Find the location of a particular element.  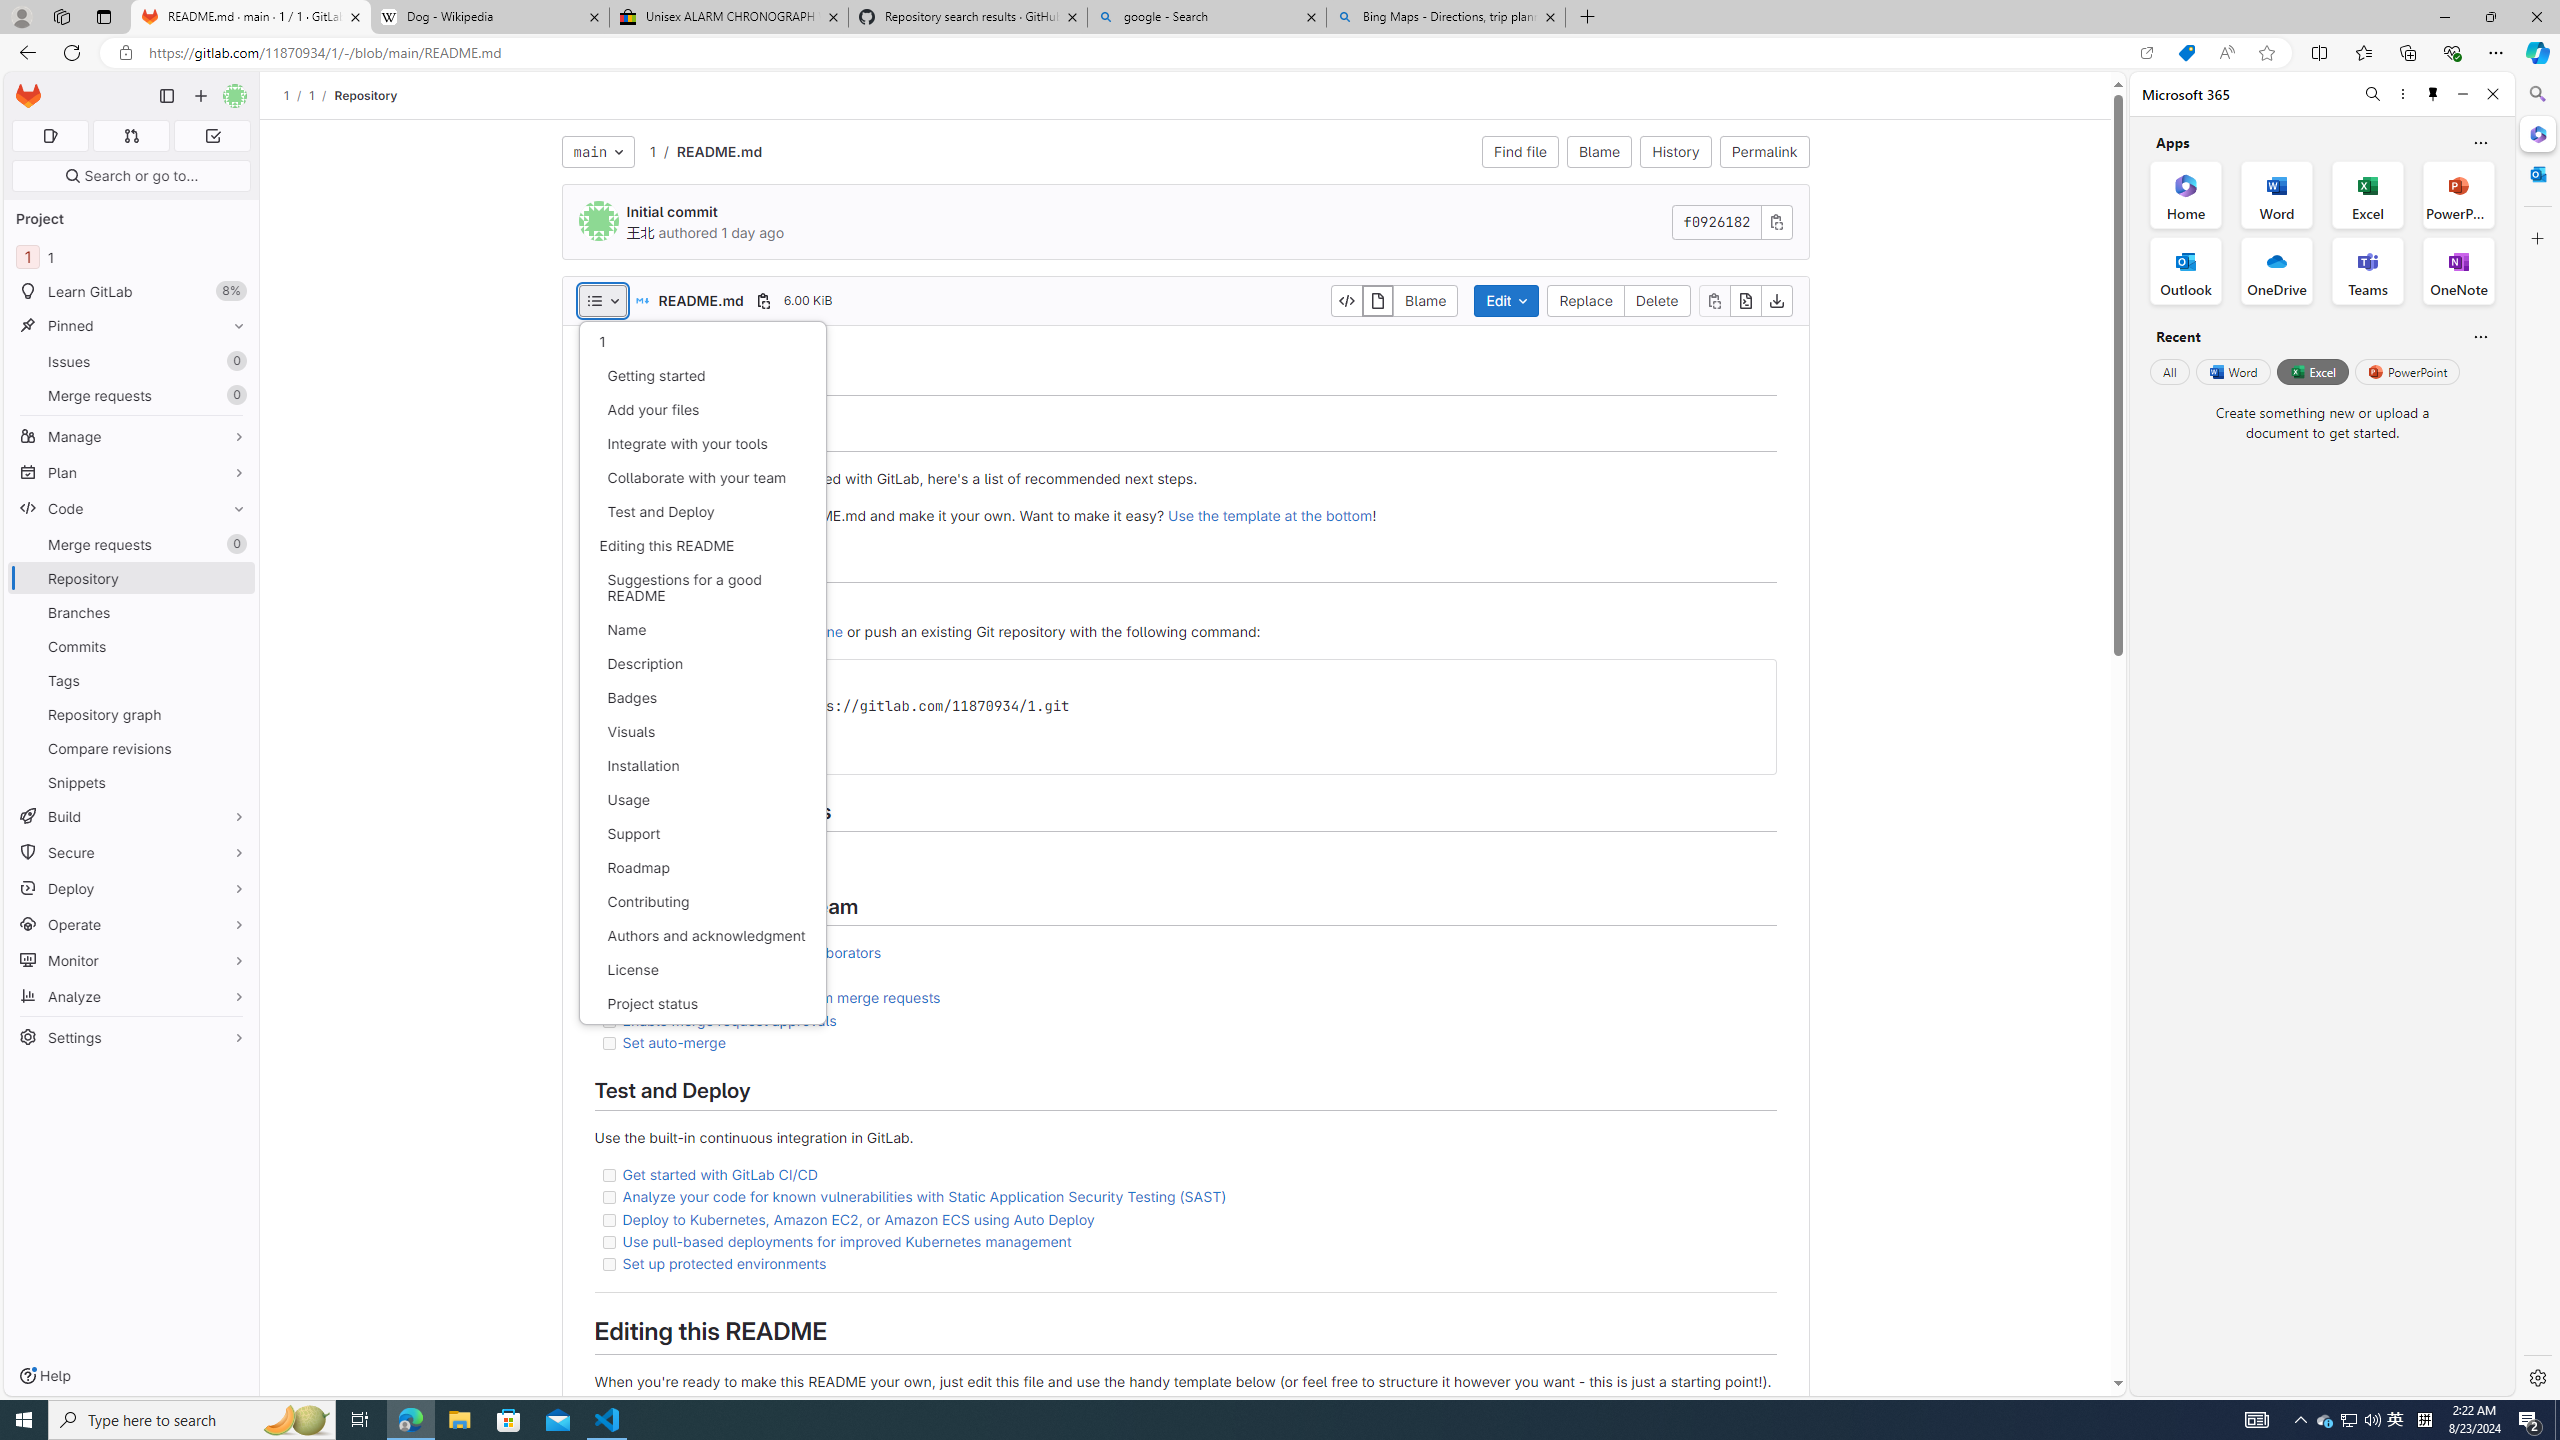

Learn GitLab 8% is located at coordinates (132, 292).